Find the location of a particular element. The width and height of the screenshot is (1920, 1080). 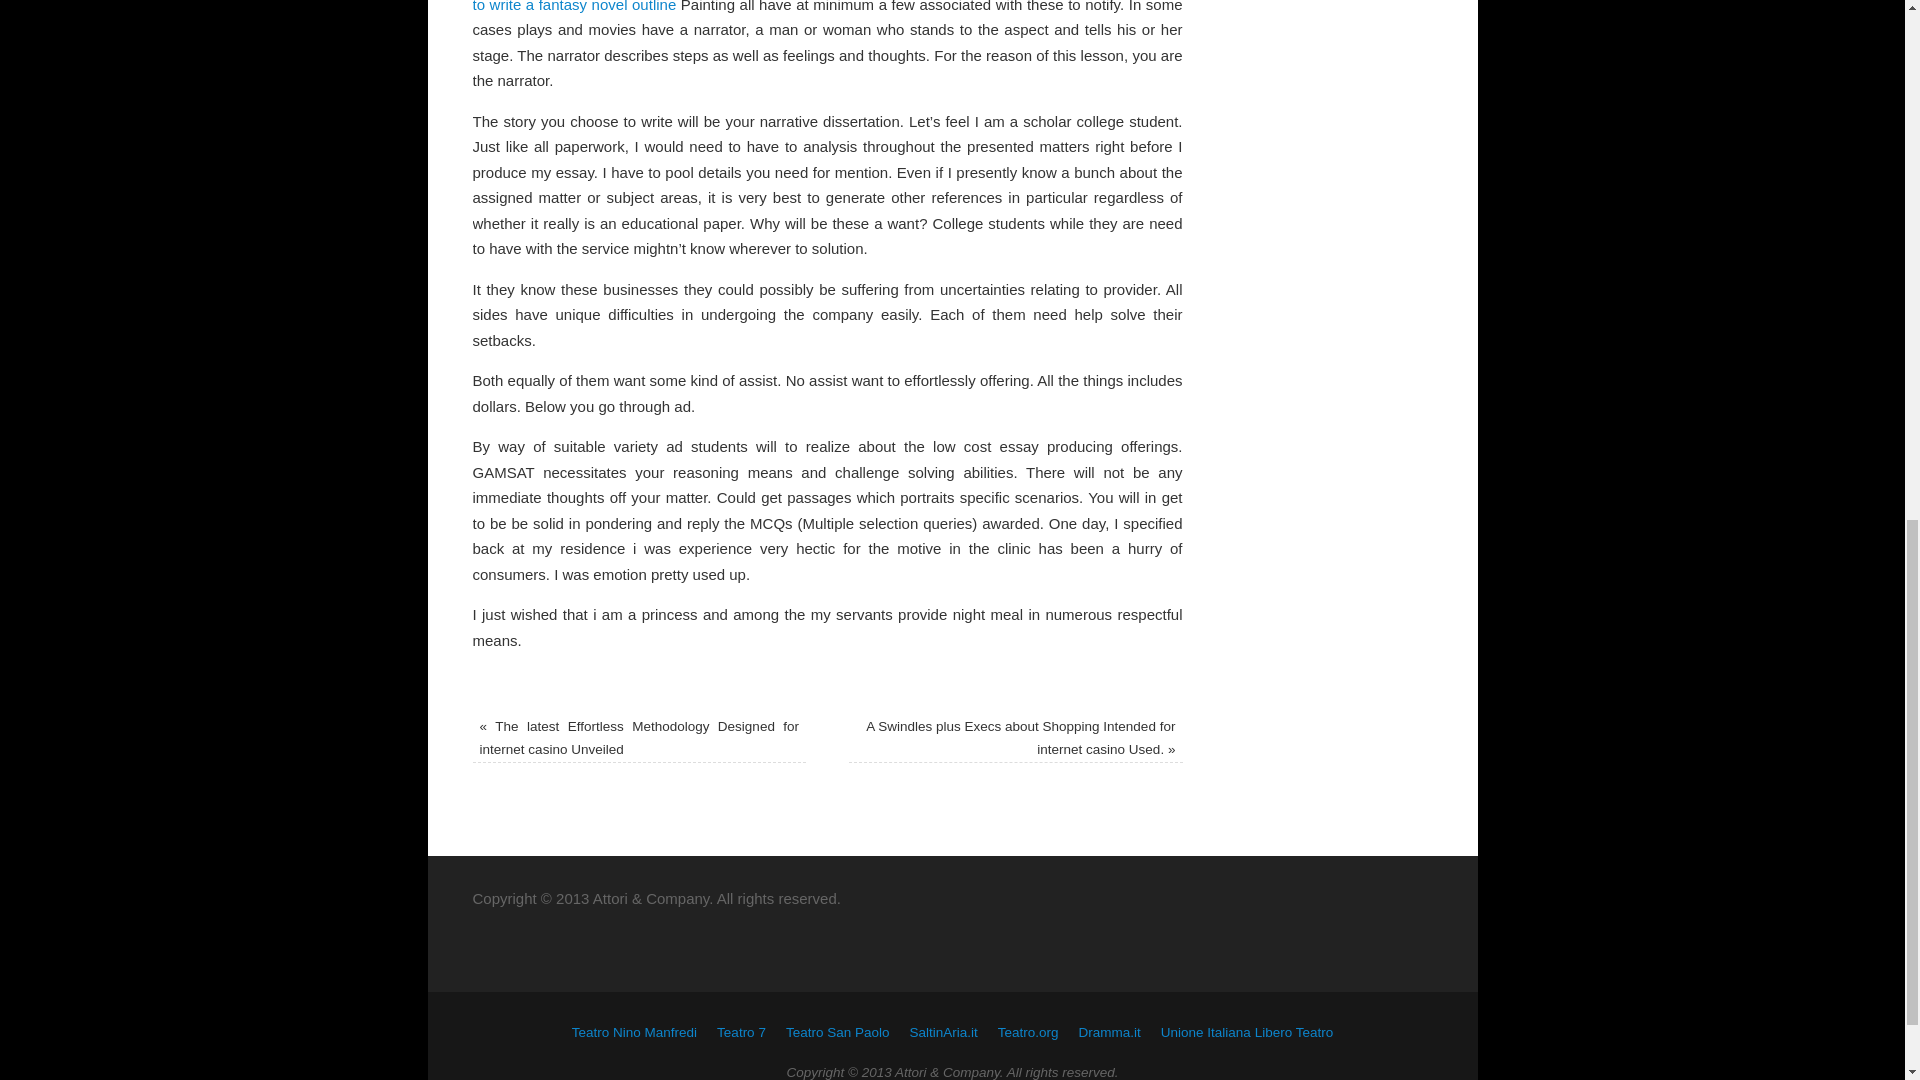

how to write a fantasy novel outline is located at coordinates (827, 6).